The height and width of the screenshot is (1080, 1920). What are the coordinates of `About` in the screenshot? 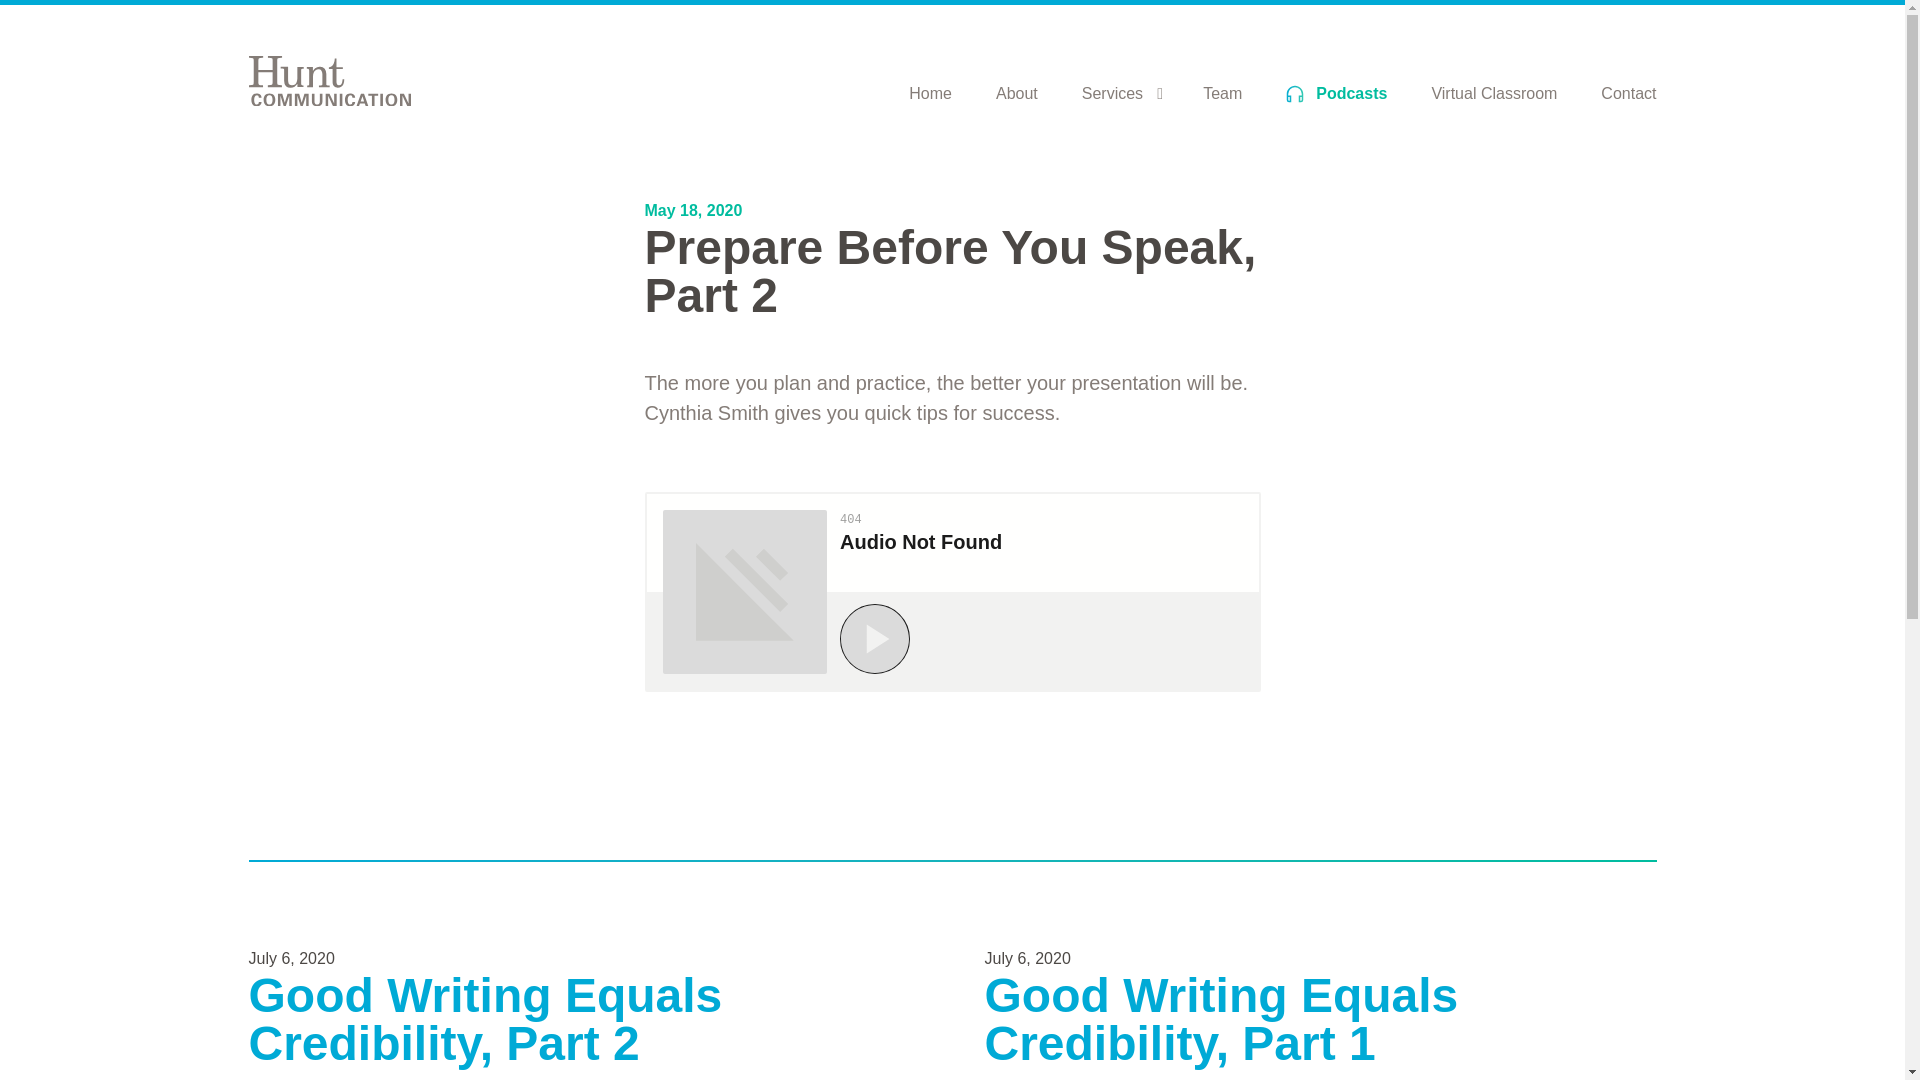 It's located at (1017, 94).